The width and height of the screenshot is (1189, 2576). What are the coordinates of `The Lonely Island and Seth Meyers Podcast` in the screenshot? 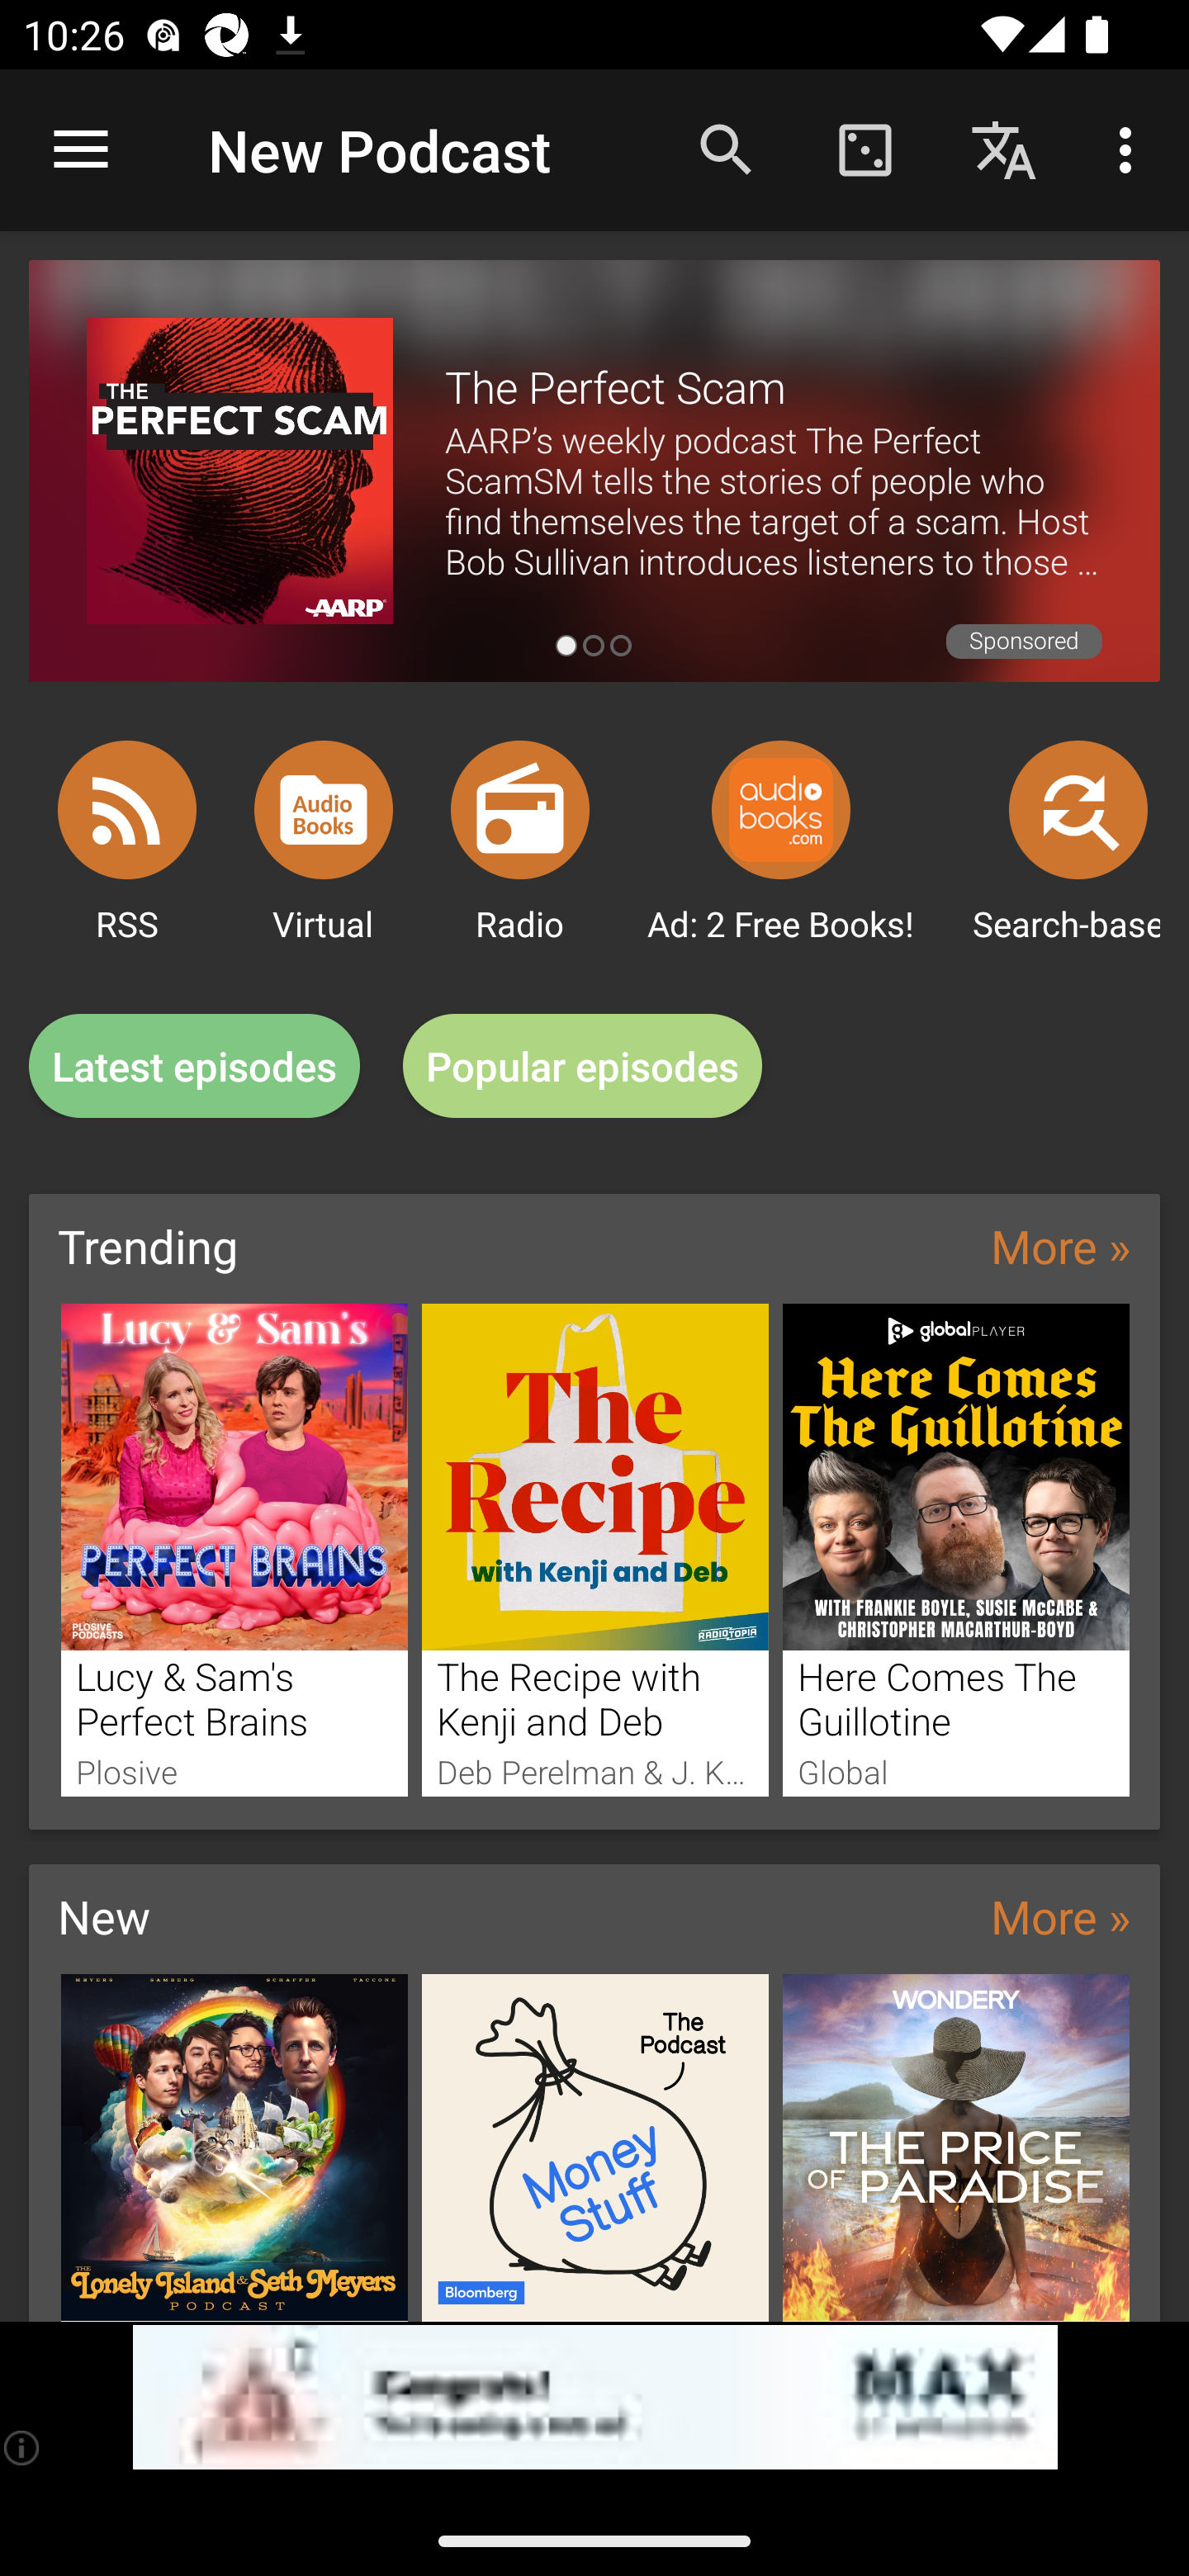 It's located at (234, 2147).